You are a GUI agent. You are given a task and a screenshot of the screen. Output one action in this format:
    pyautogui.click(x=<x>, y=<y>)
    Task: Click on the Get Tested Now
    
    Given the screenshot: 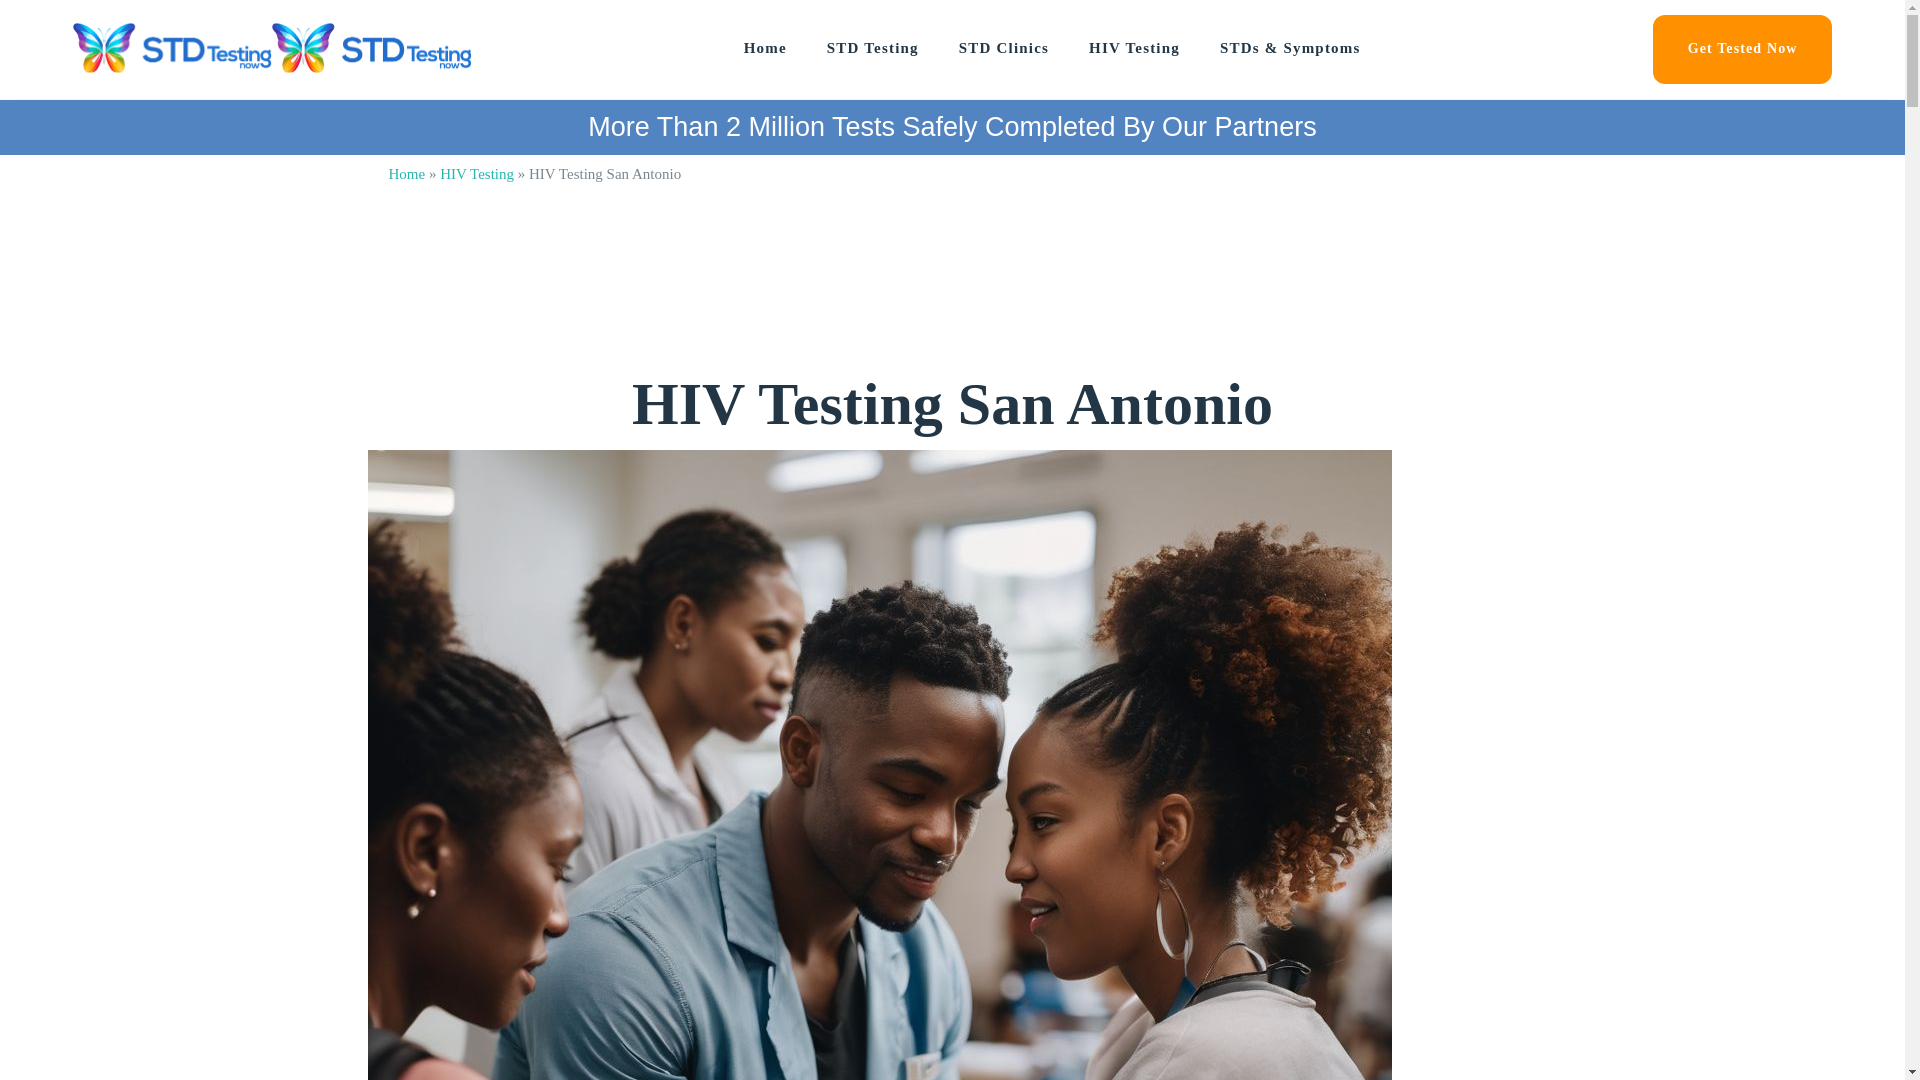 What is the action you would take?
    pyautogui.click(x=1743, y=50)
    